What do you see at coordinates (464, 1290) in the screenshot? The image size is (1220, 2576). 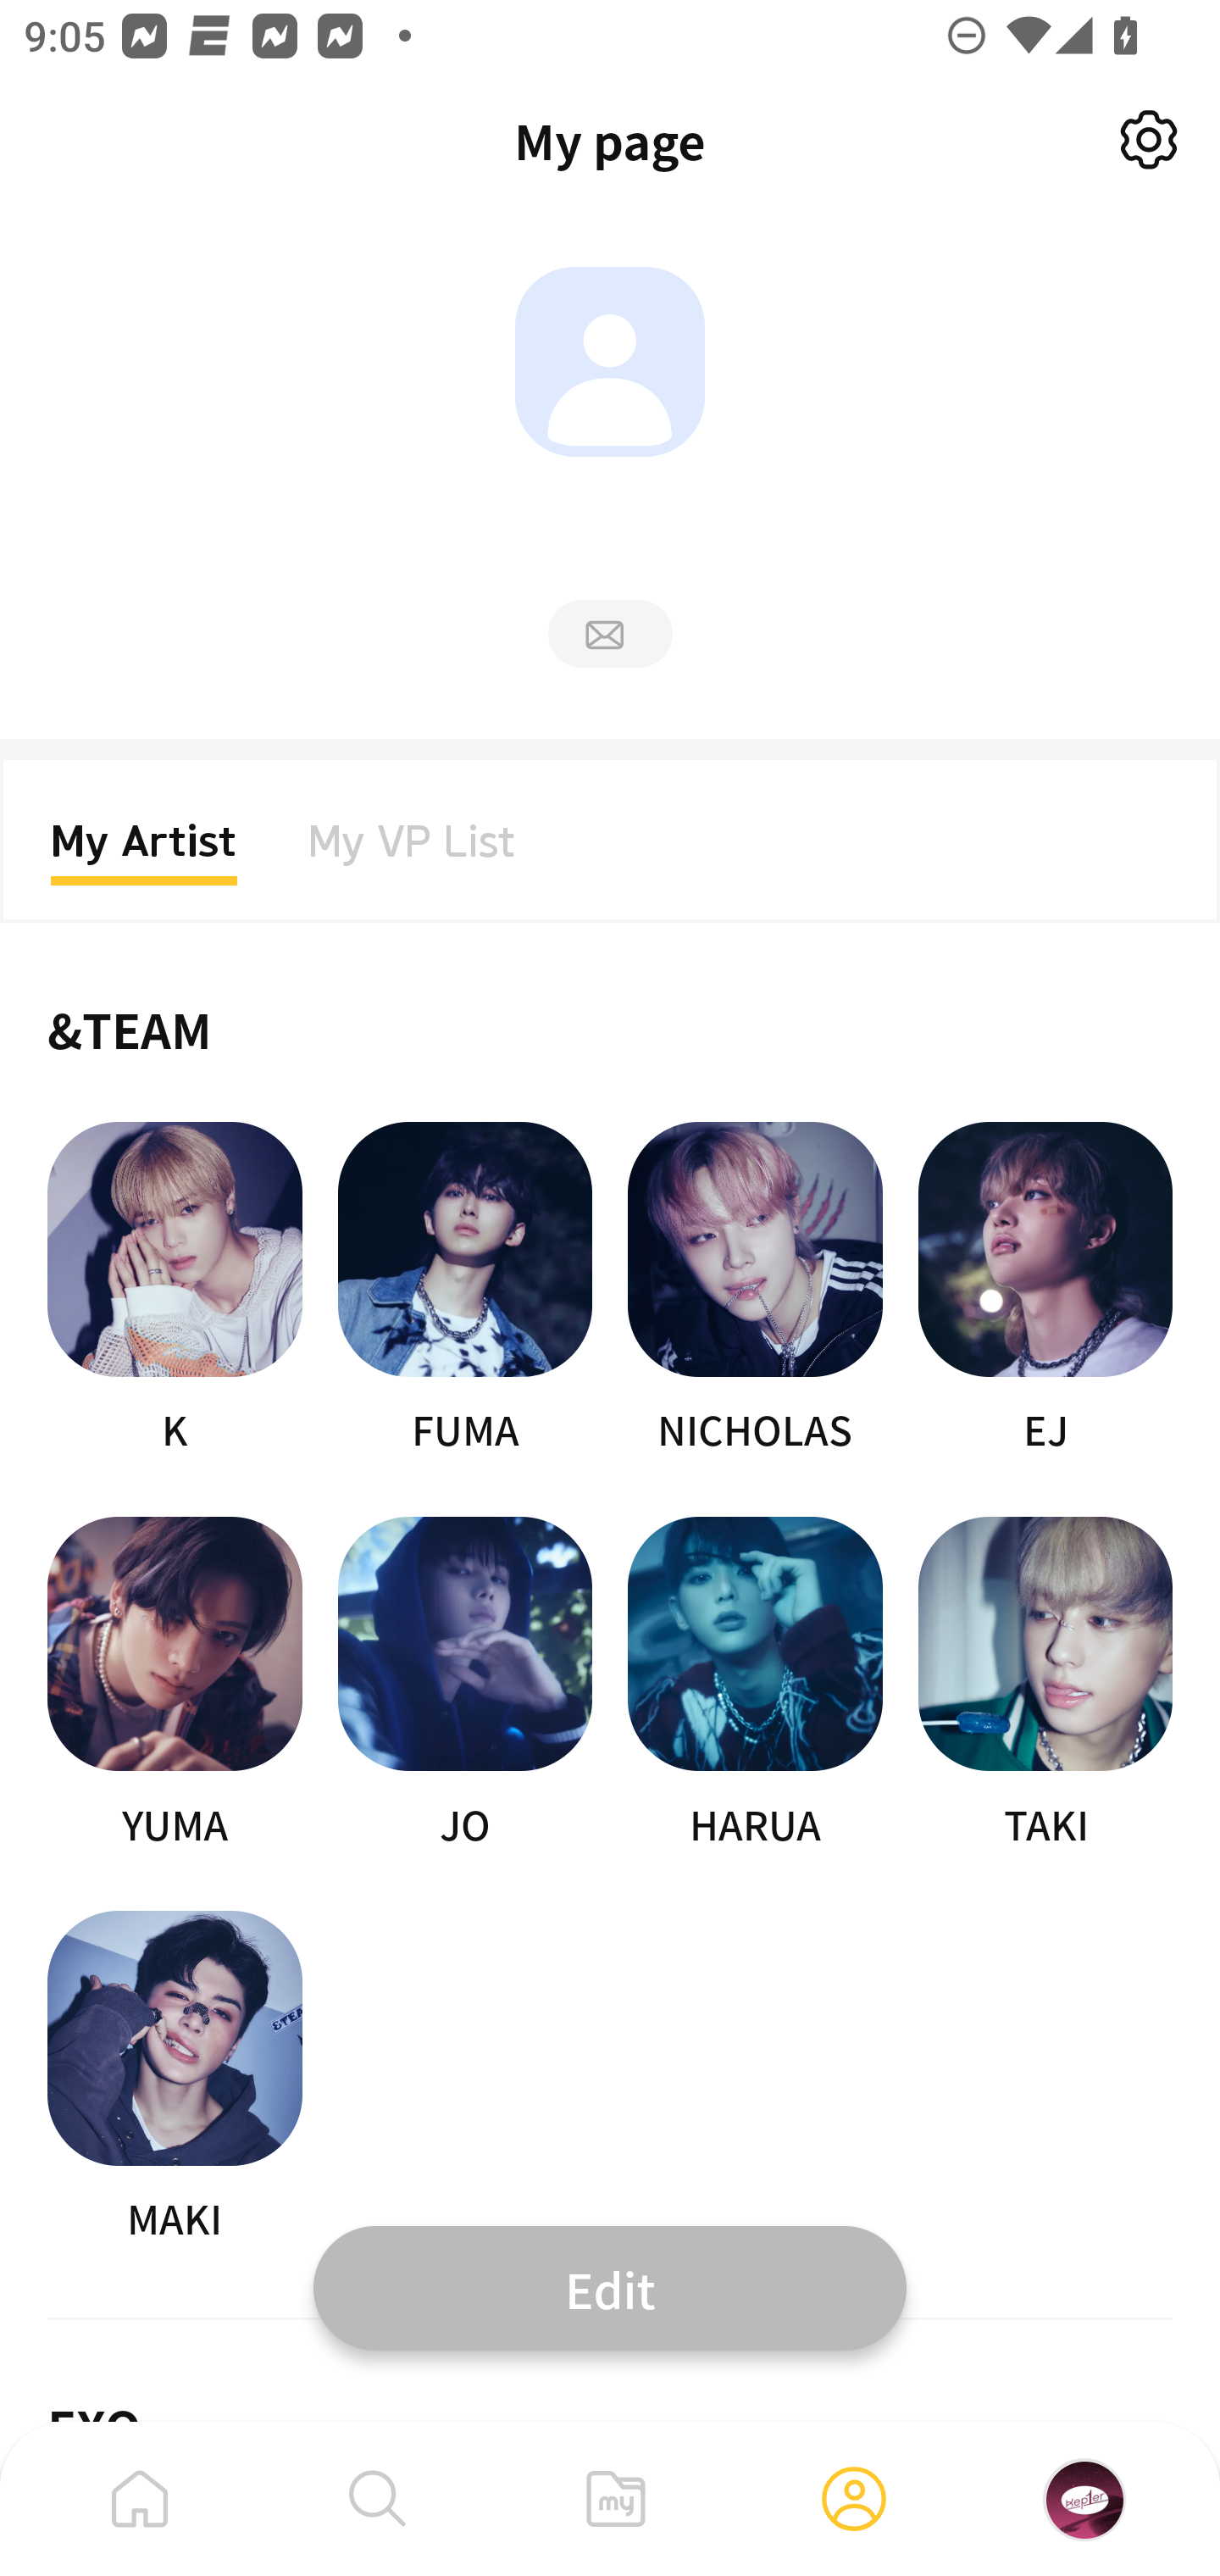 I see `FUMA` at bounding box center [464, 1290].